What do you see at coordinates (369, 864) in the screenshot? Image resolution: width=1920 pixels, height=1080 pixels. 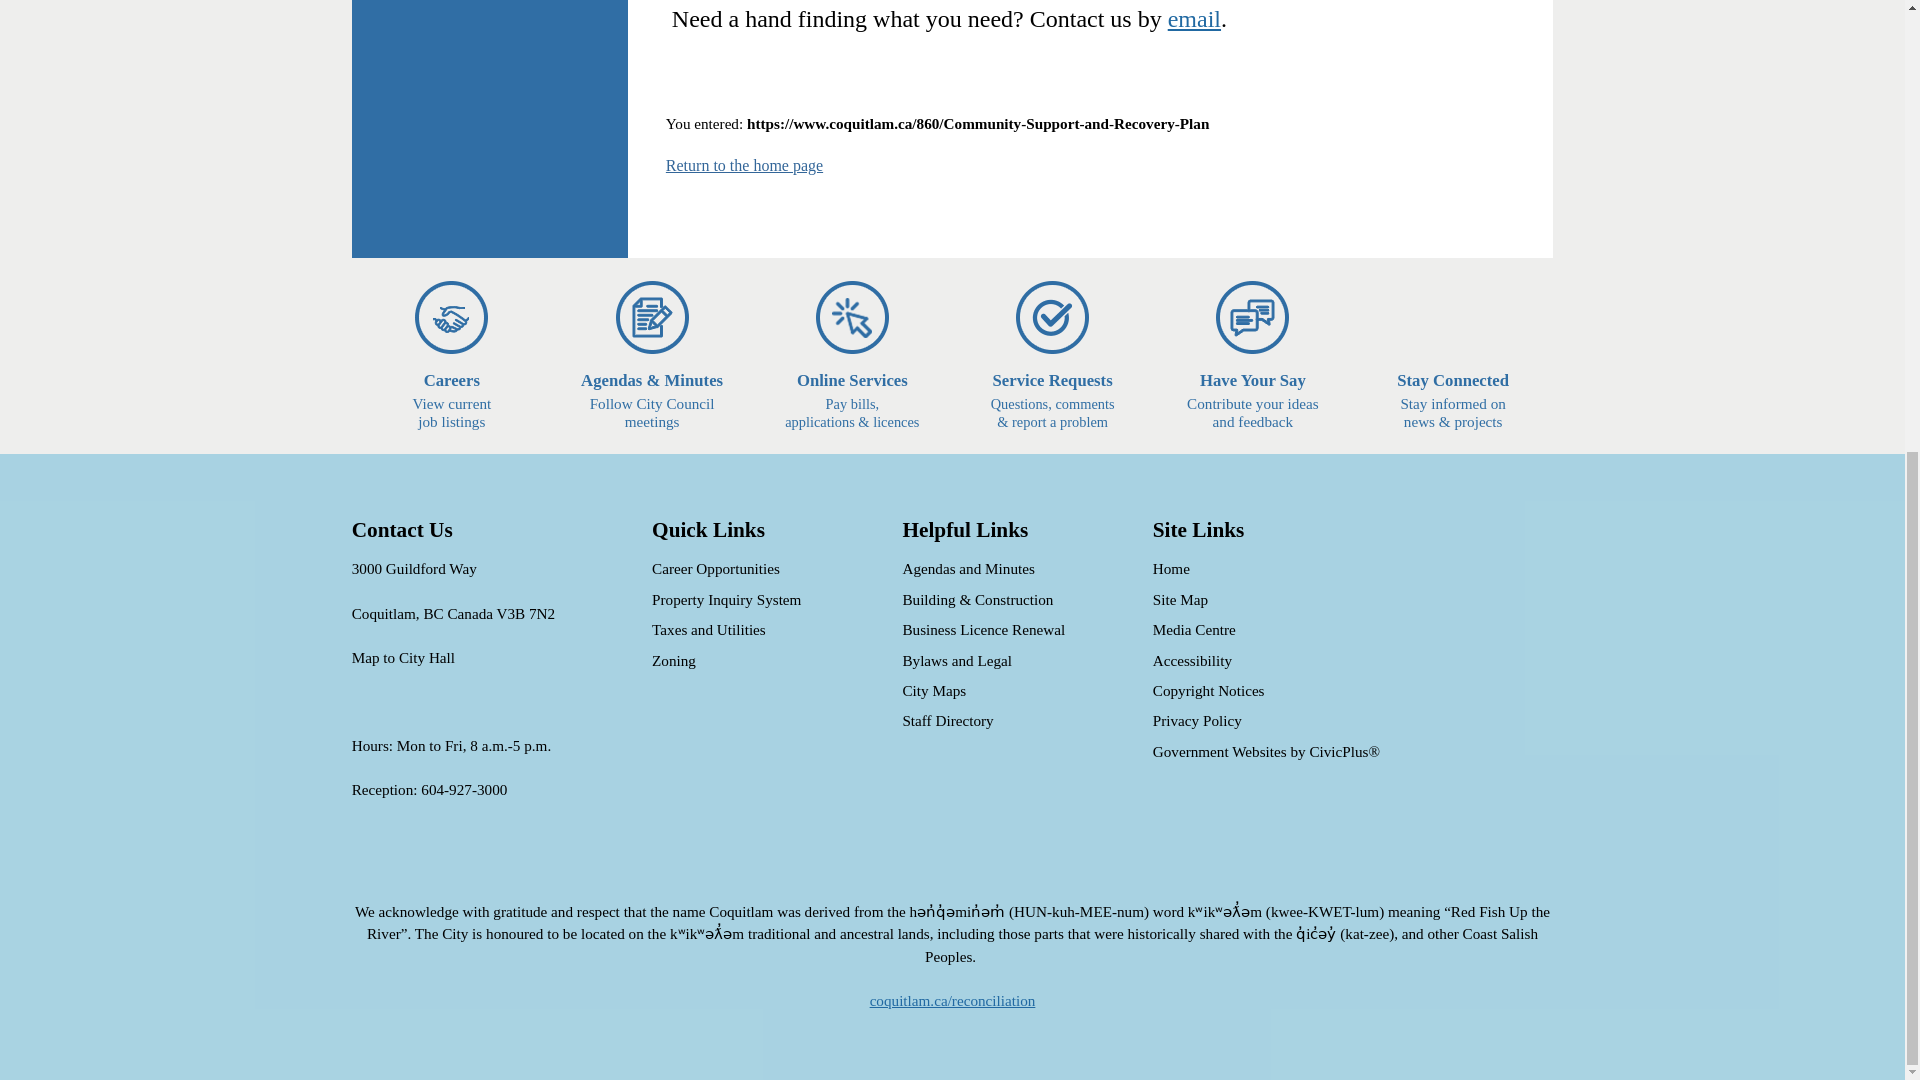 I see `email` at bounding box center [369, 864].